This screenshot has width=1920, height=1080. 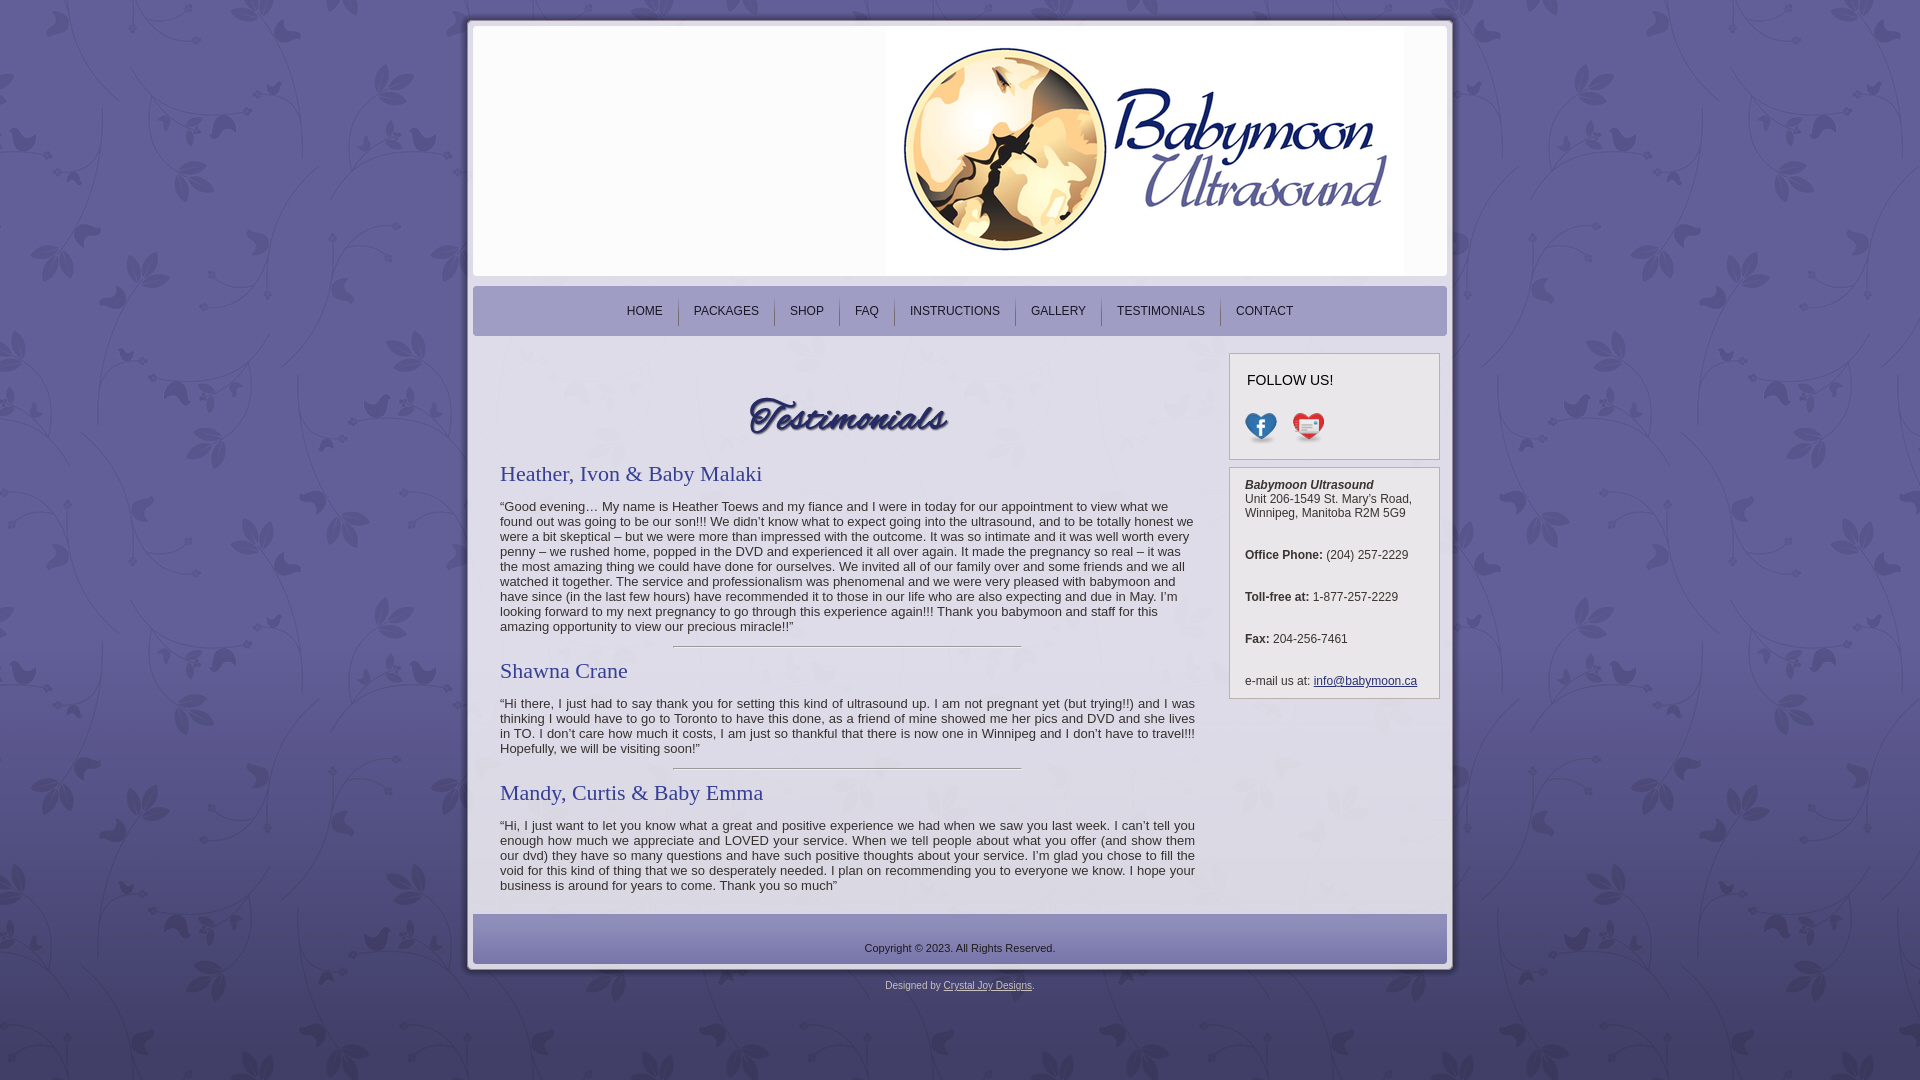 What do you see at coordinates (867, 311) in the screenshot?
I see `FAQ` at bounding box center [867, 311].